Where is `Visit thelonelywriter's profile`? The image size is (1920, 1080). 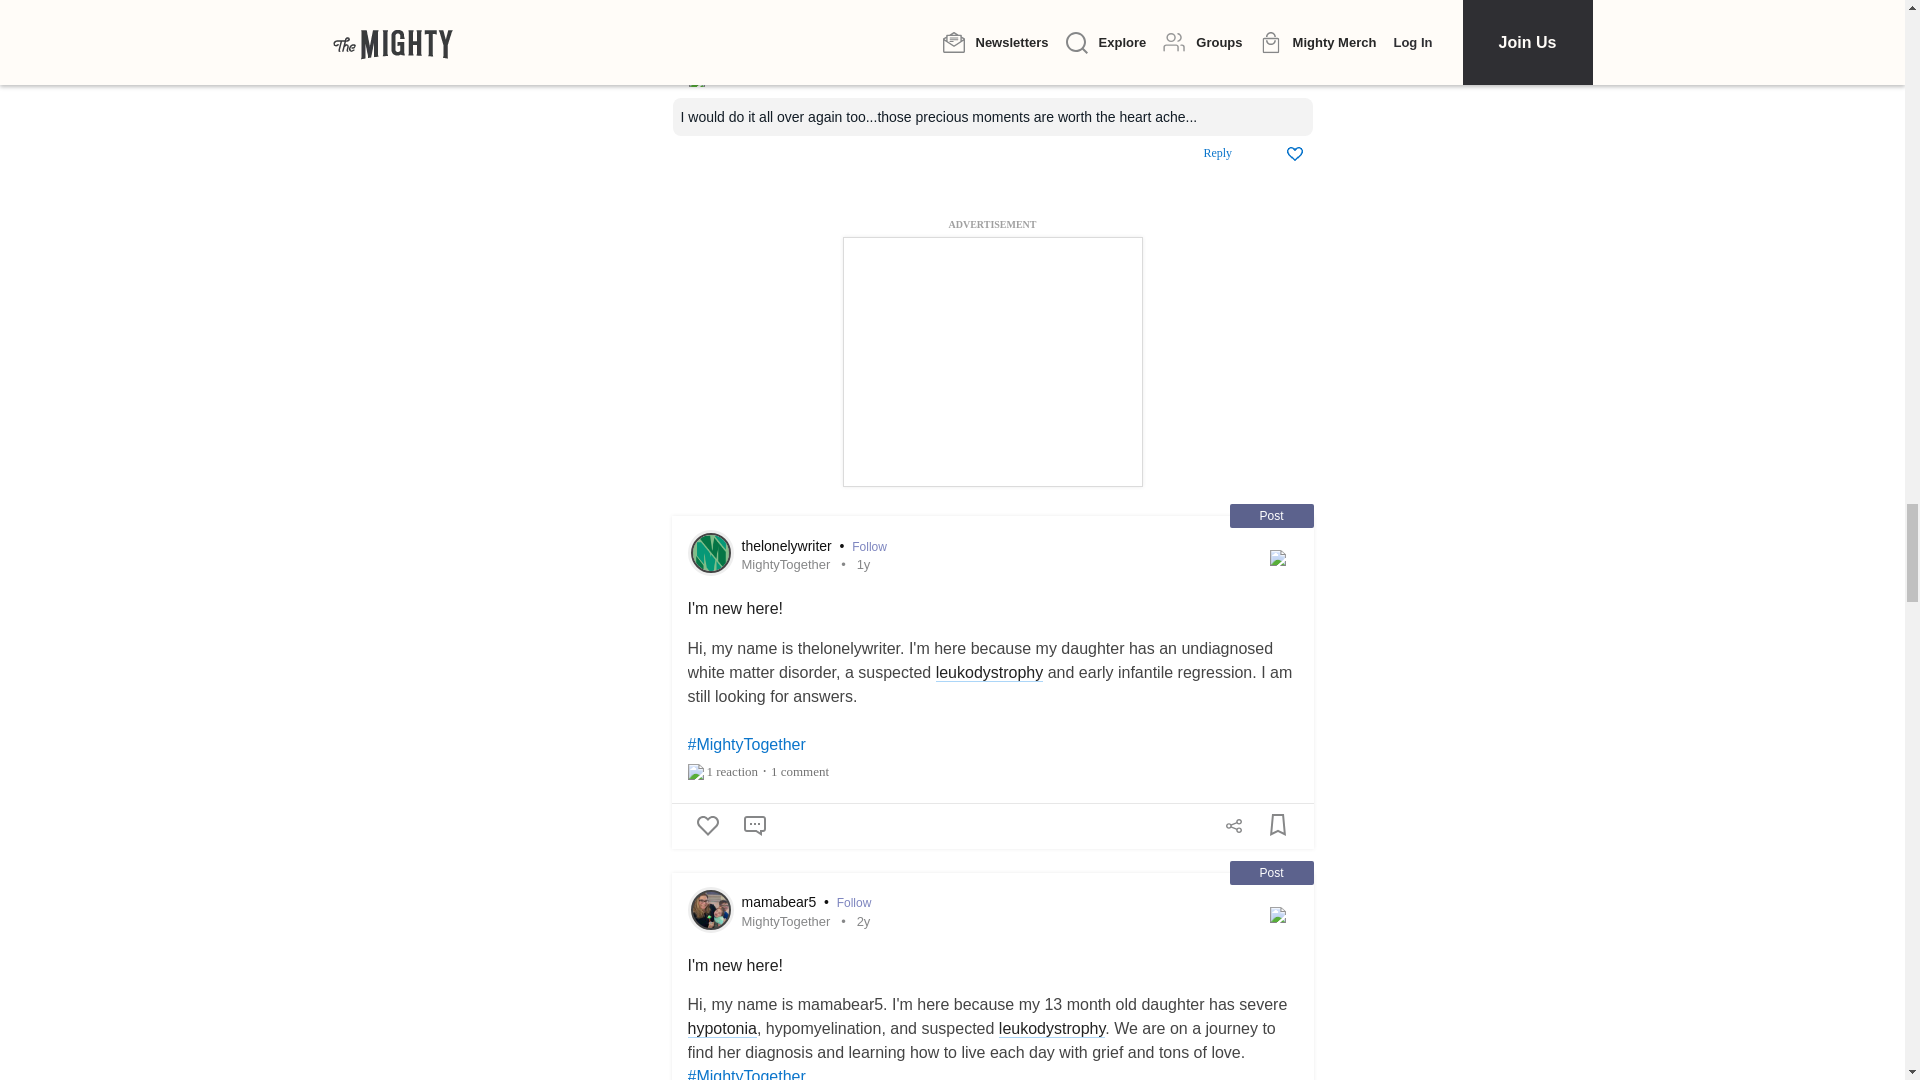 Visit thelonelywriter's profile is located at coordinates (709, 553).